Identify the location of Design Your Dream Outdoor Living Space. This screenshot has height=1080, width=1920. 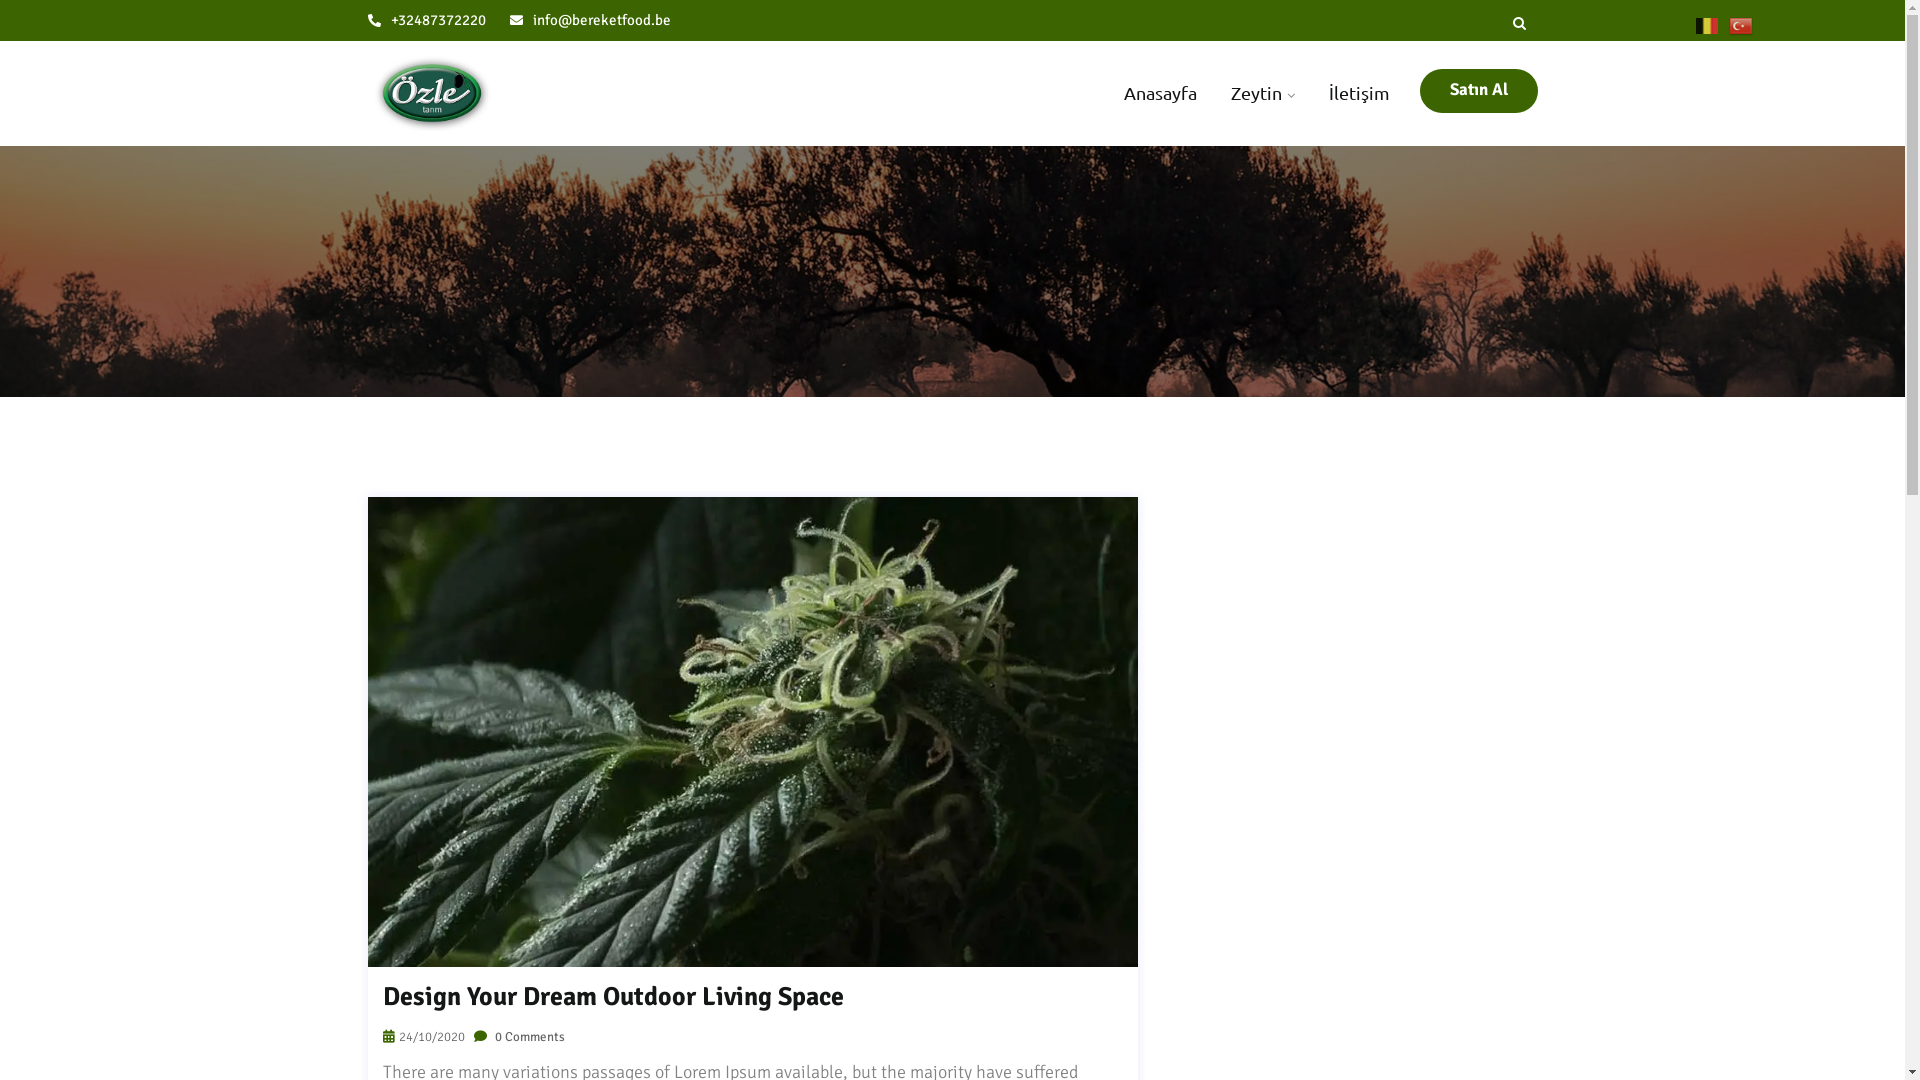
(612, 998).